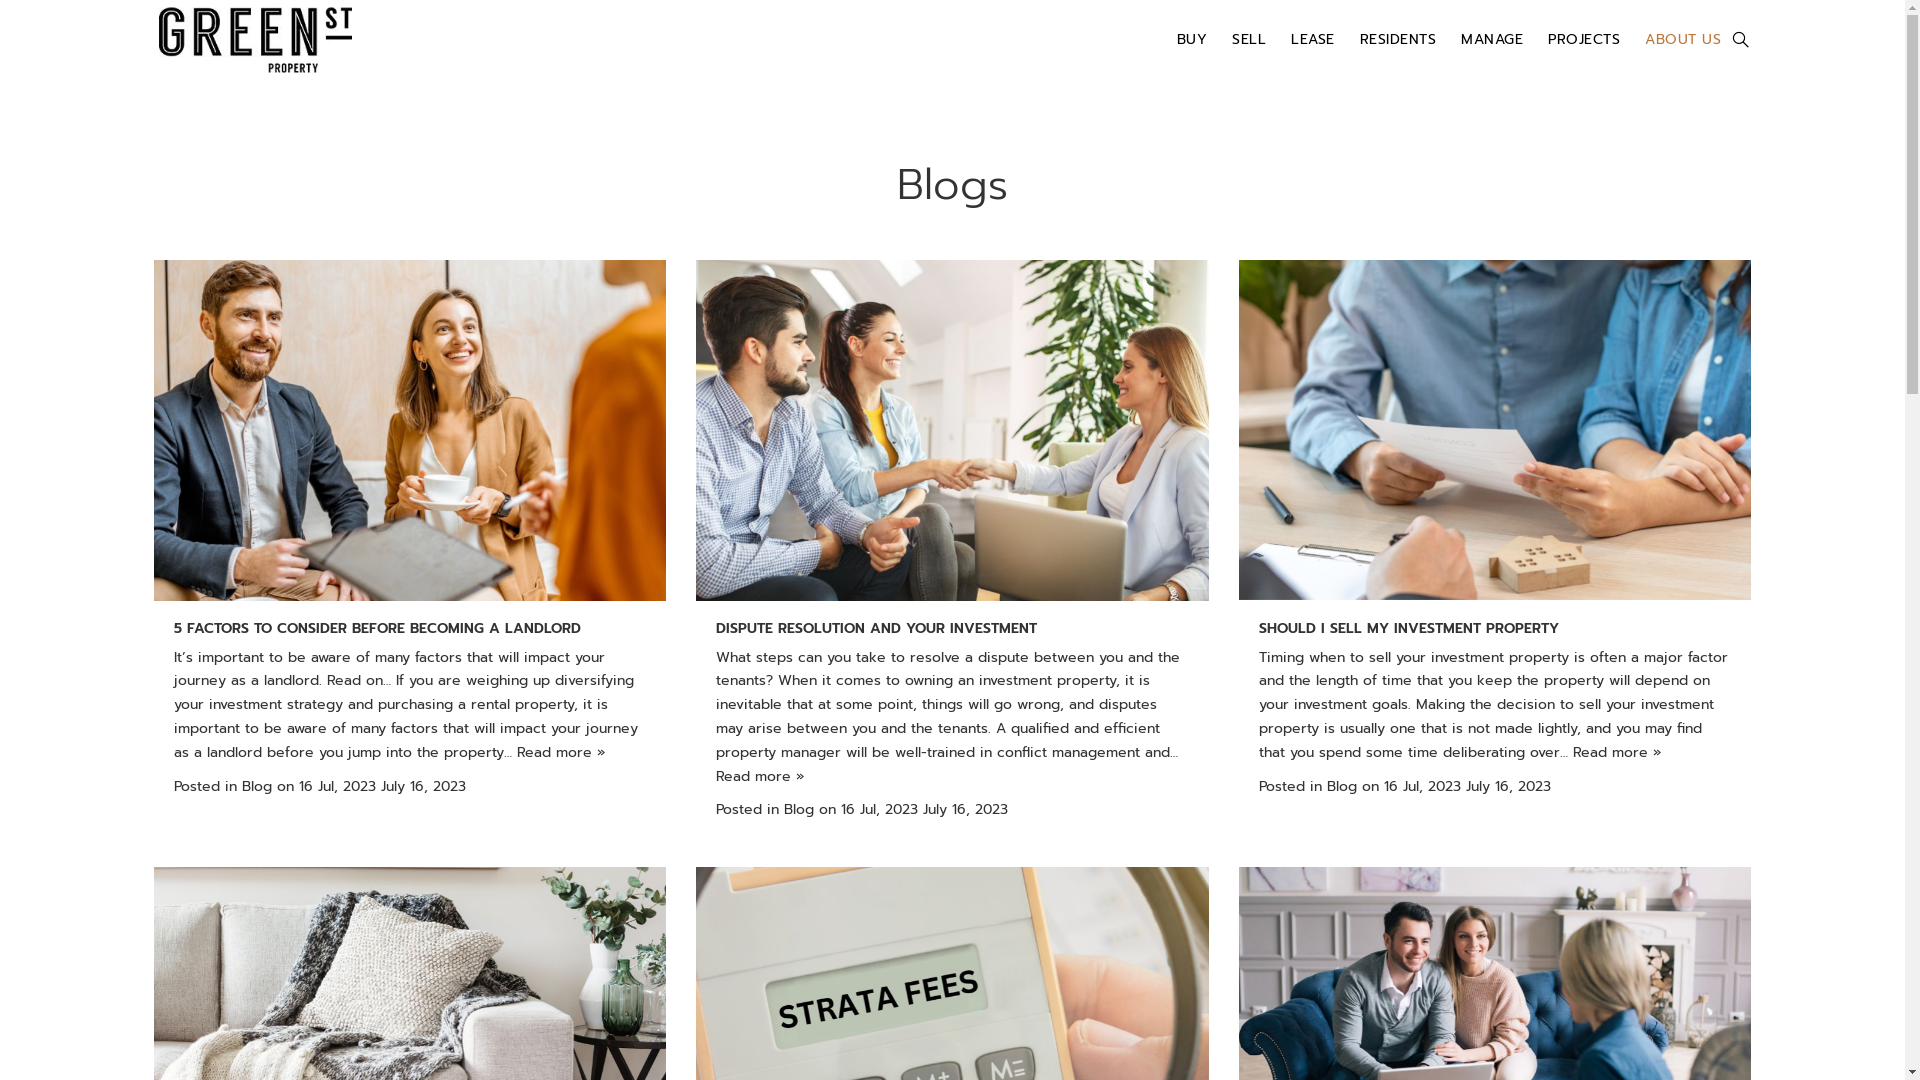  What do you see at coordinates (1584, 40) in the screenshot?
I see `PROJECTS` at bounding box center [1584, 40].